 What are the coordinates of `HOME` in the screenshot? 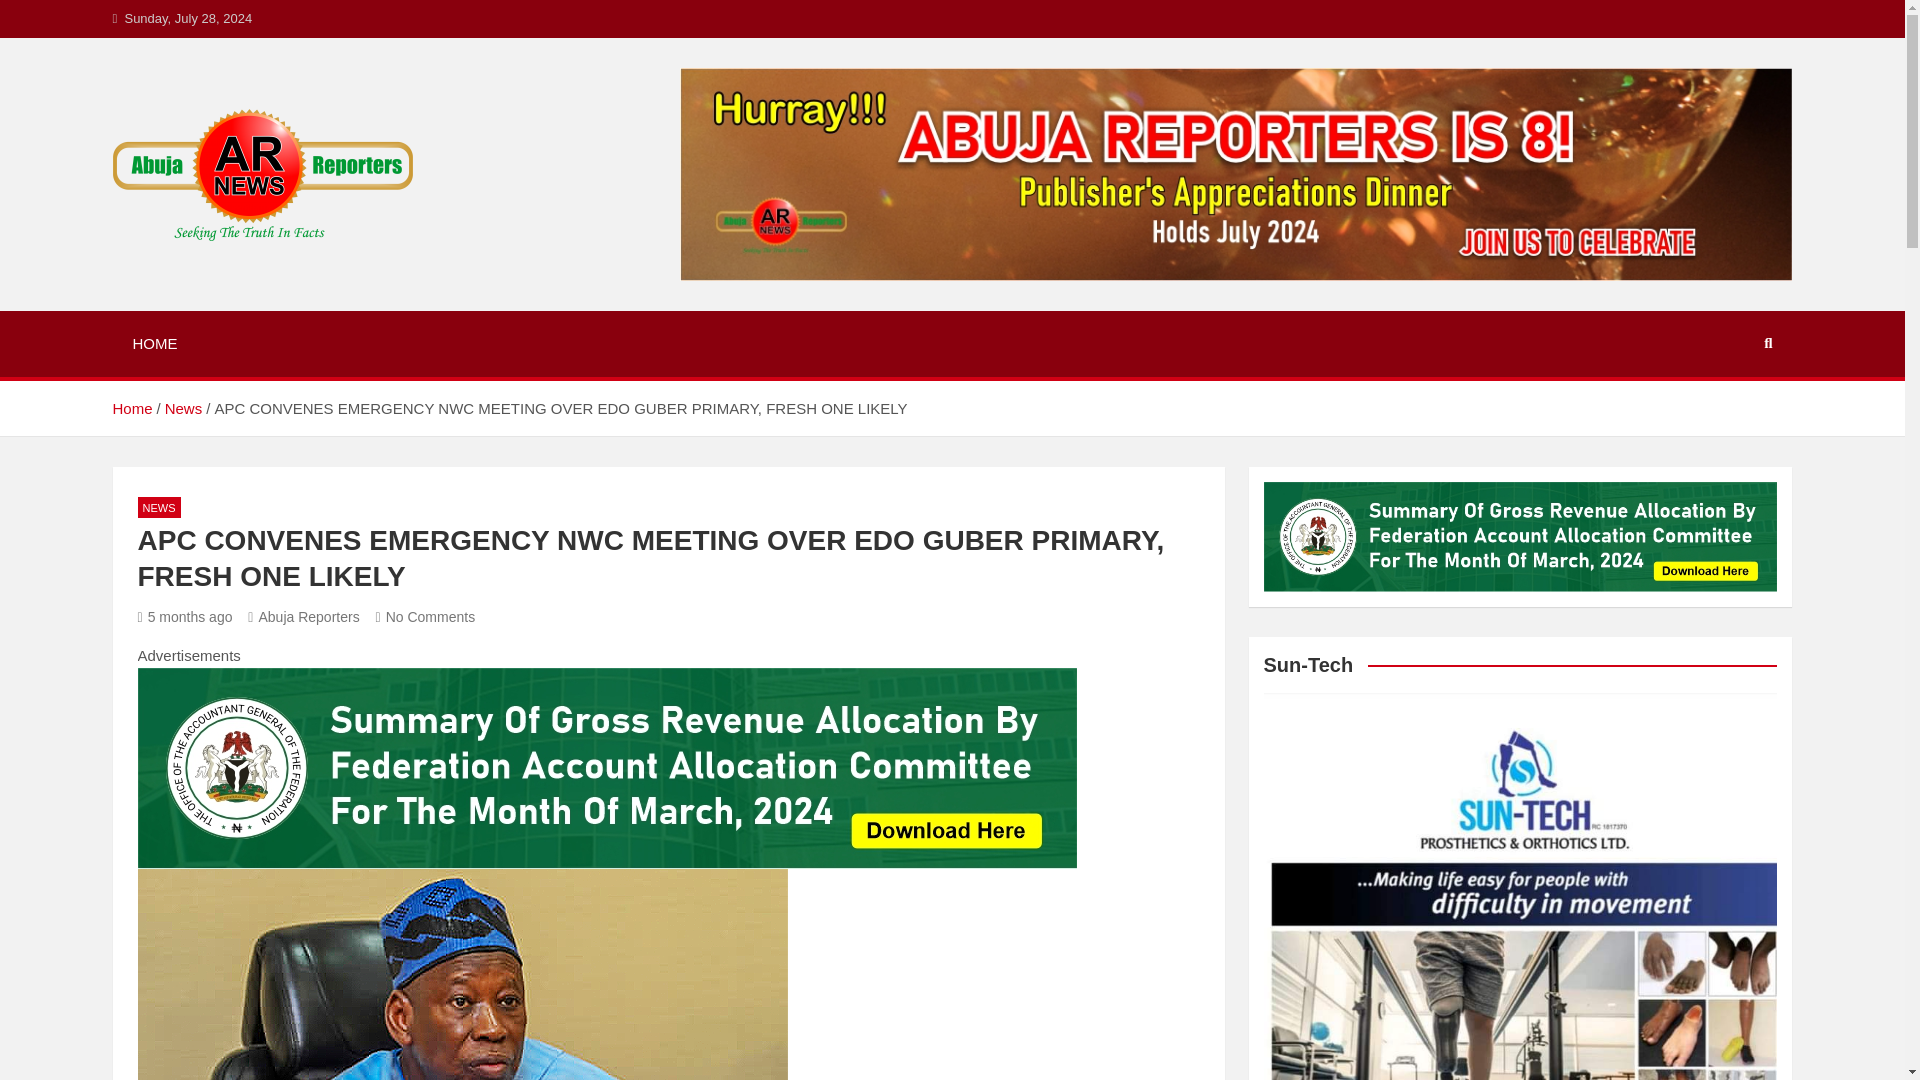 It's located at (154, 344).